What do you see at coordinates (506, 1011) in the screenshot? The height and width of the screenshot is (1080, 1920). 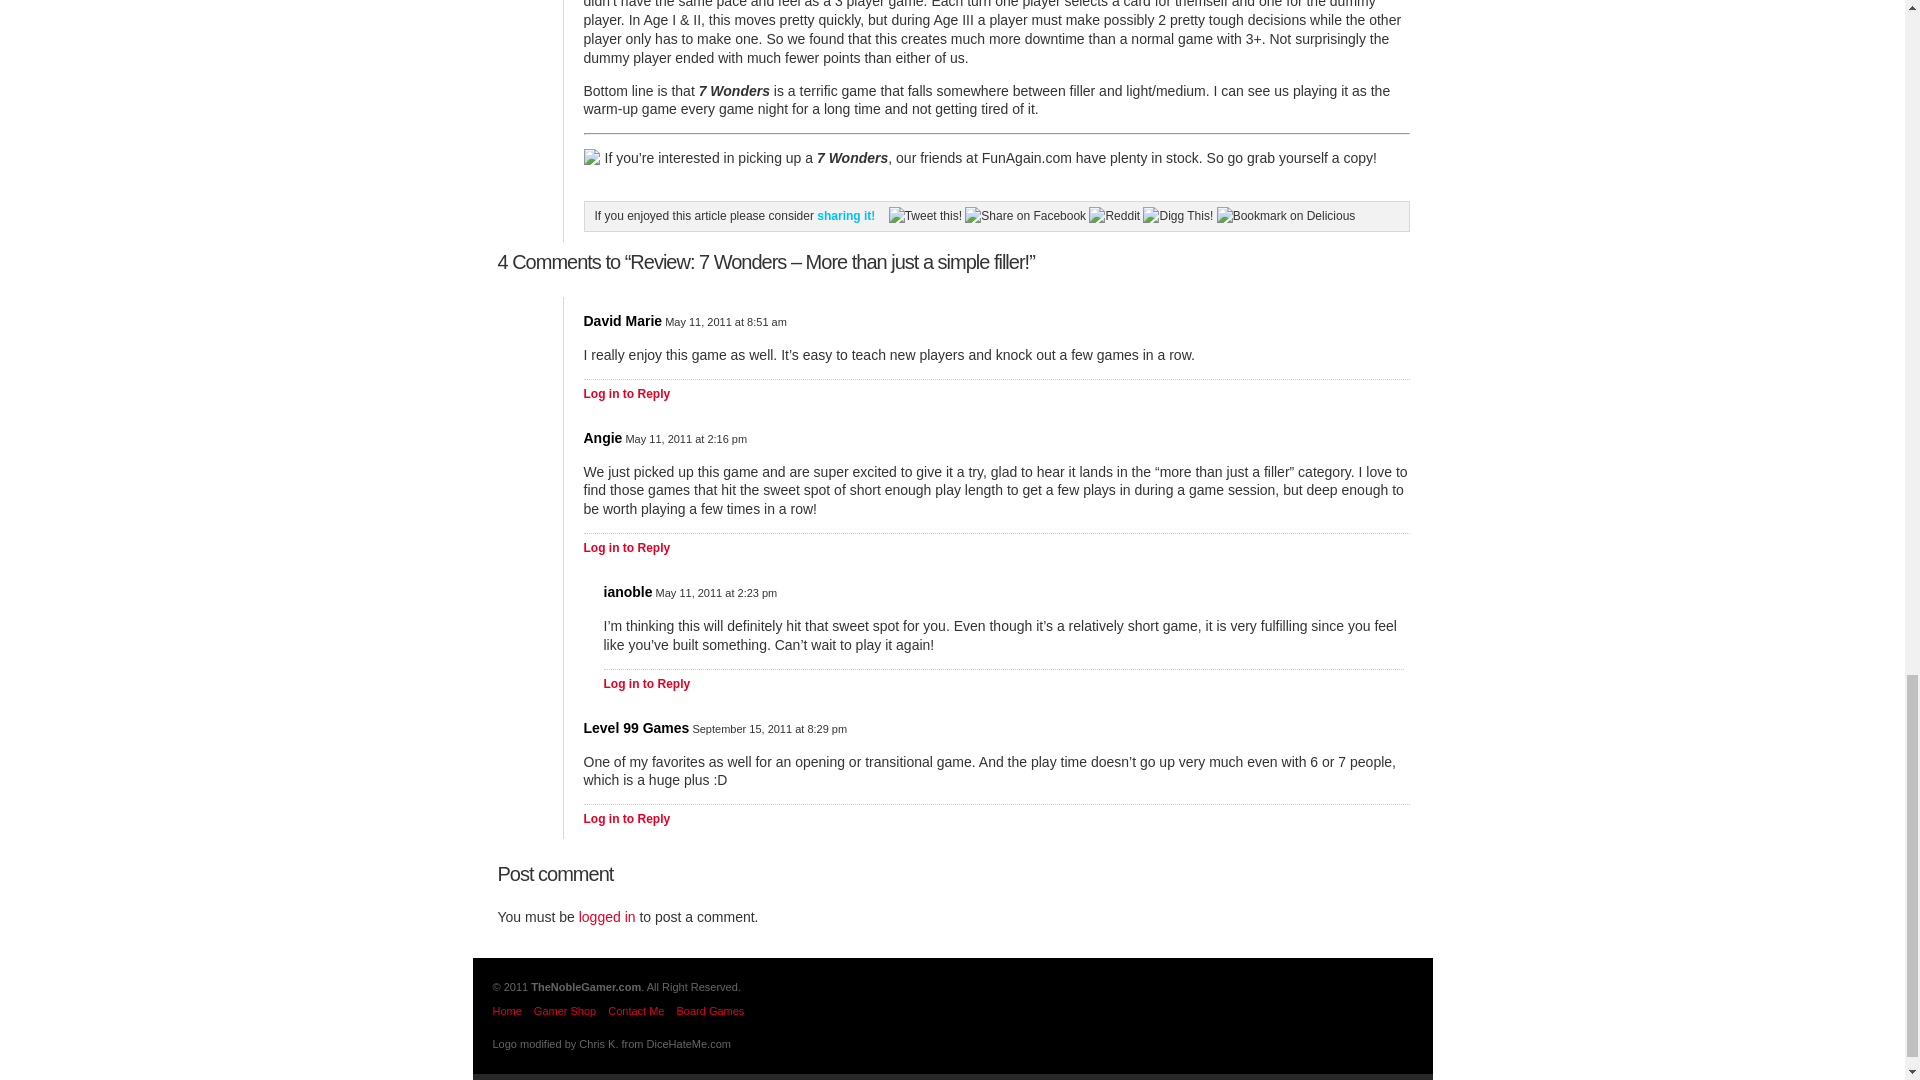 I see `Home` at bounding box center [506, 1011].